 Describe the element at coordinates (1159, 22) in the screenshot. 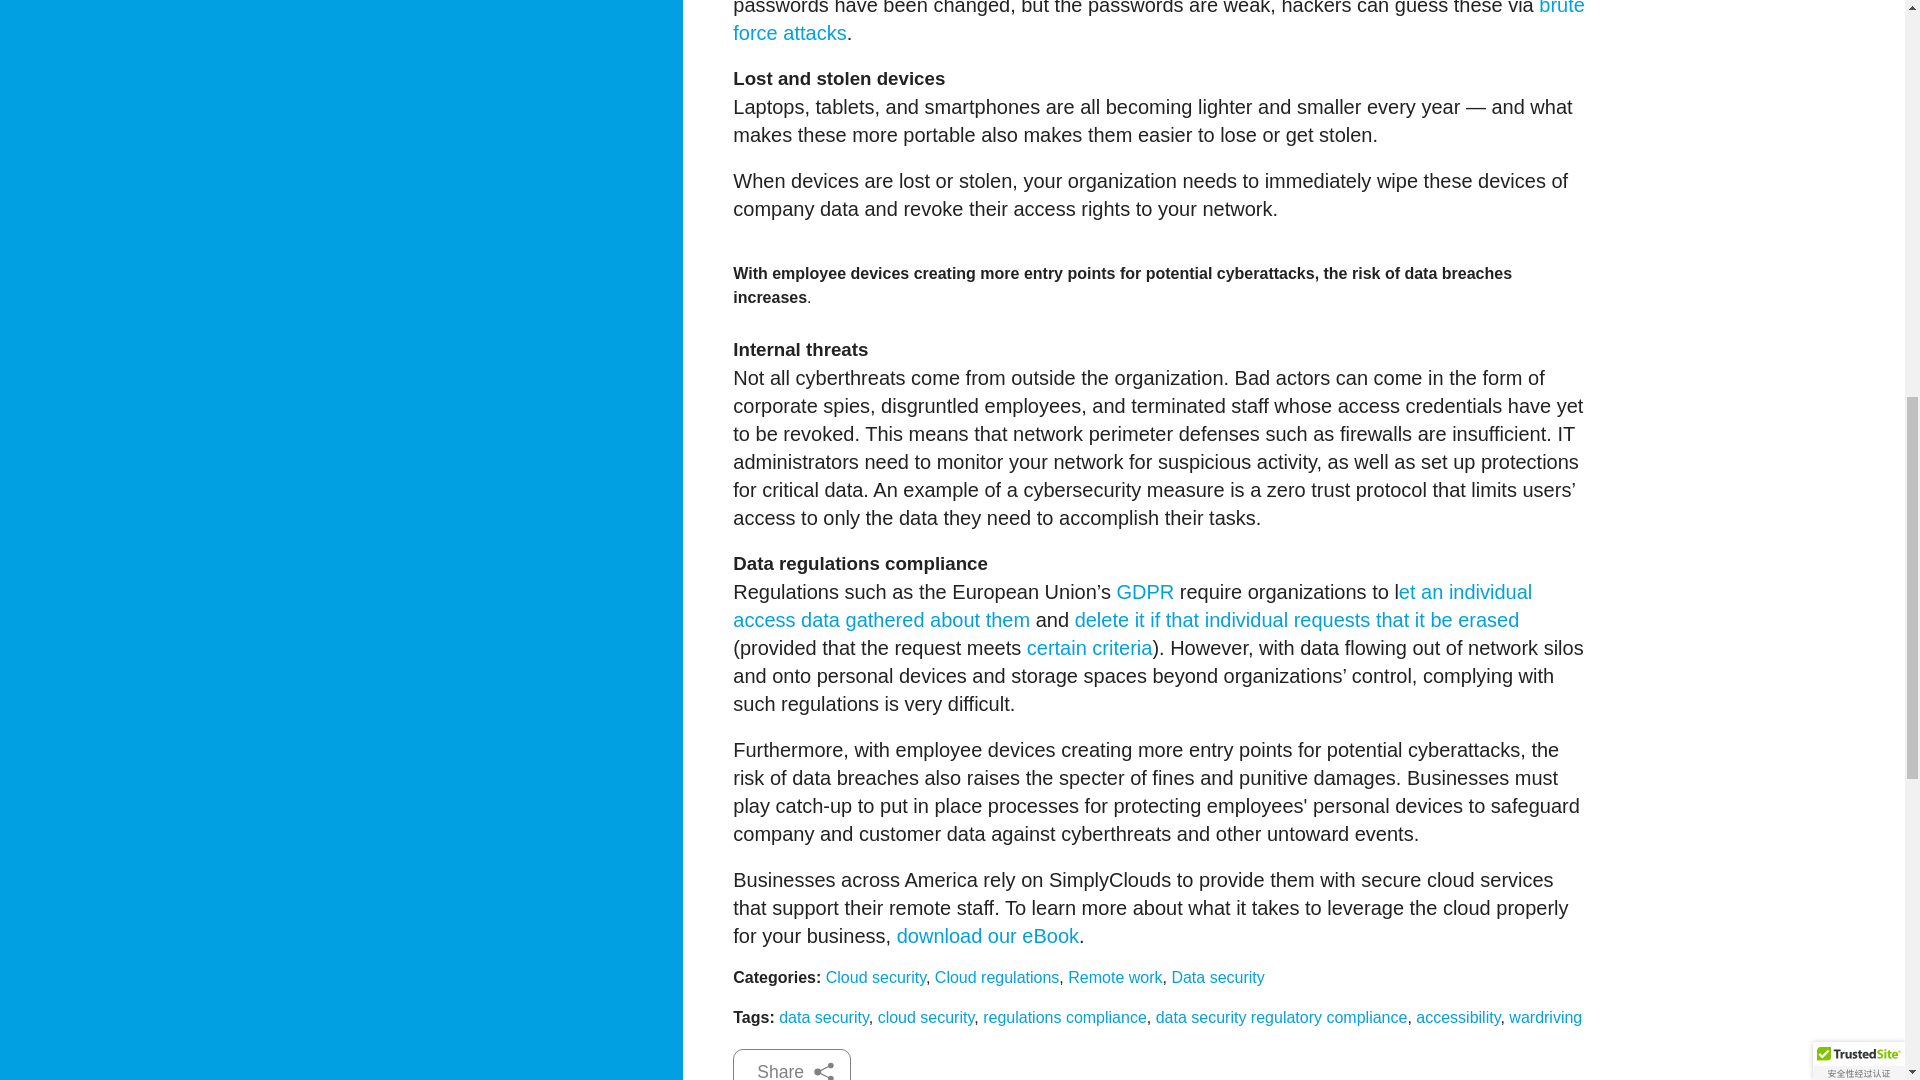

I see `brute force attacks` at that location.